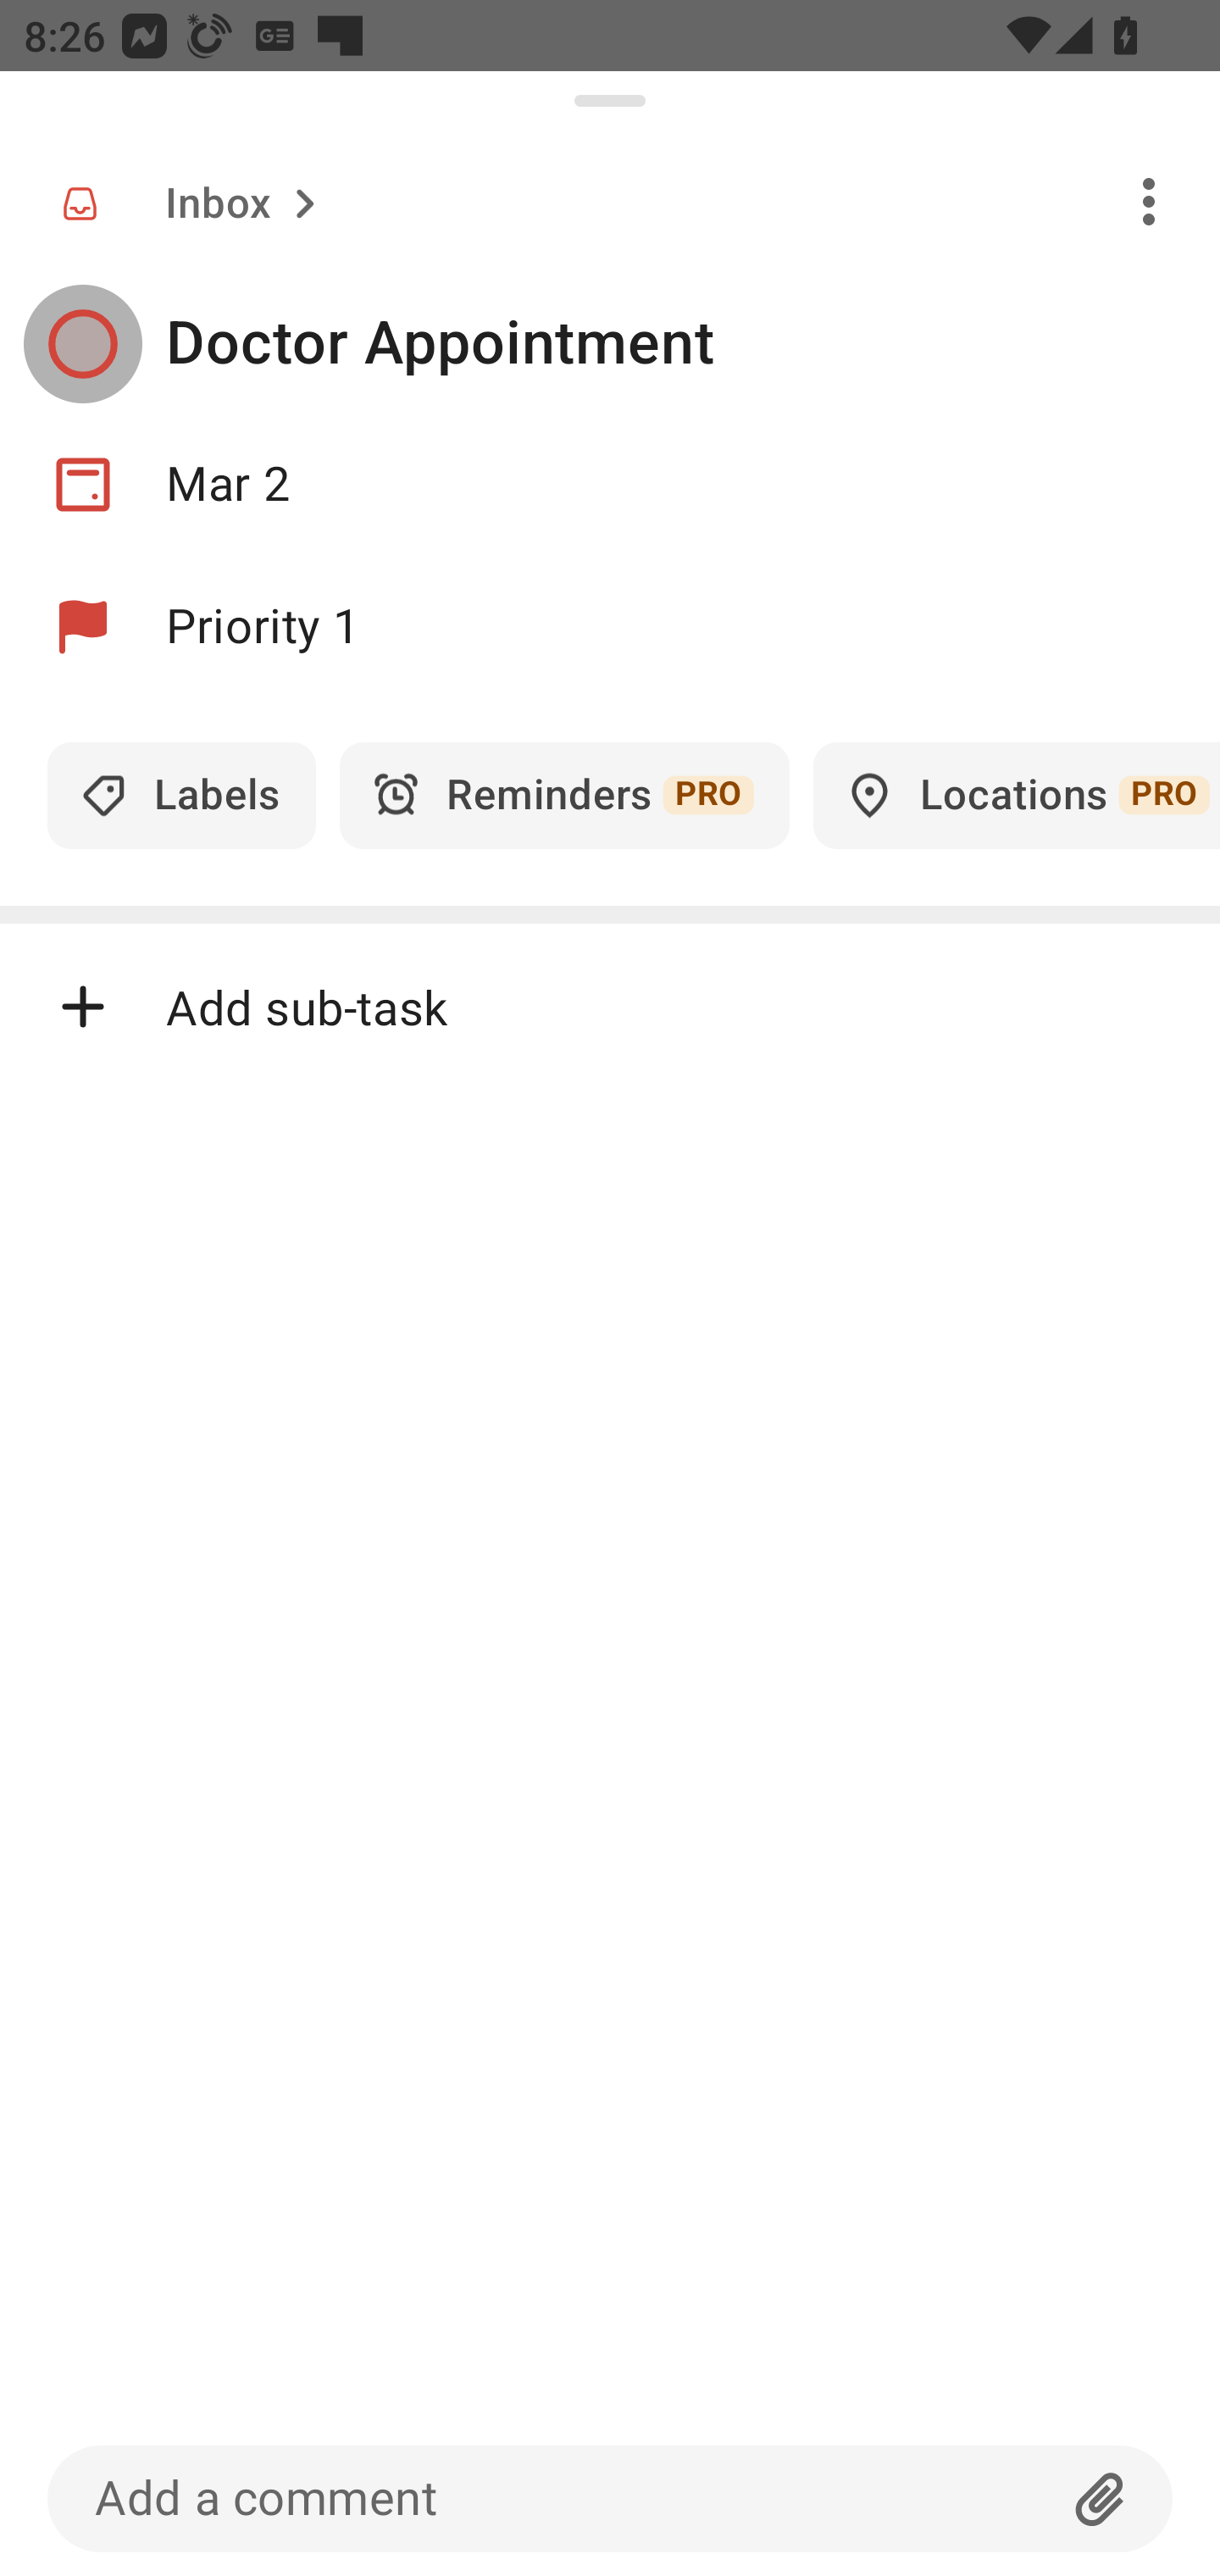  I want to click on Priority Priority 1, so click(610, 627).